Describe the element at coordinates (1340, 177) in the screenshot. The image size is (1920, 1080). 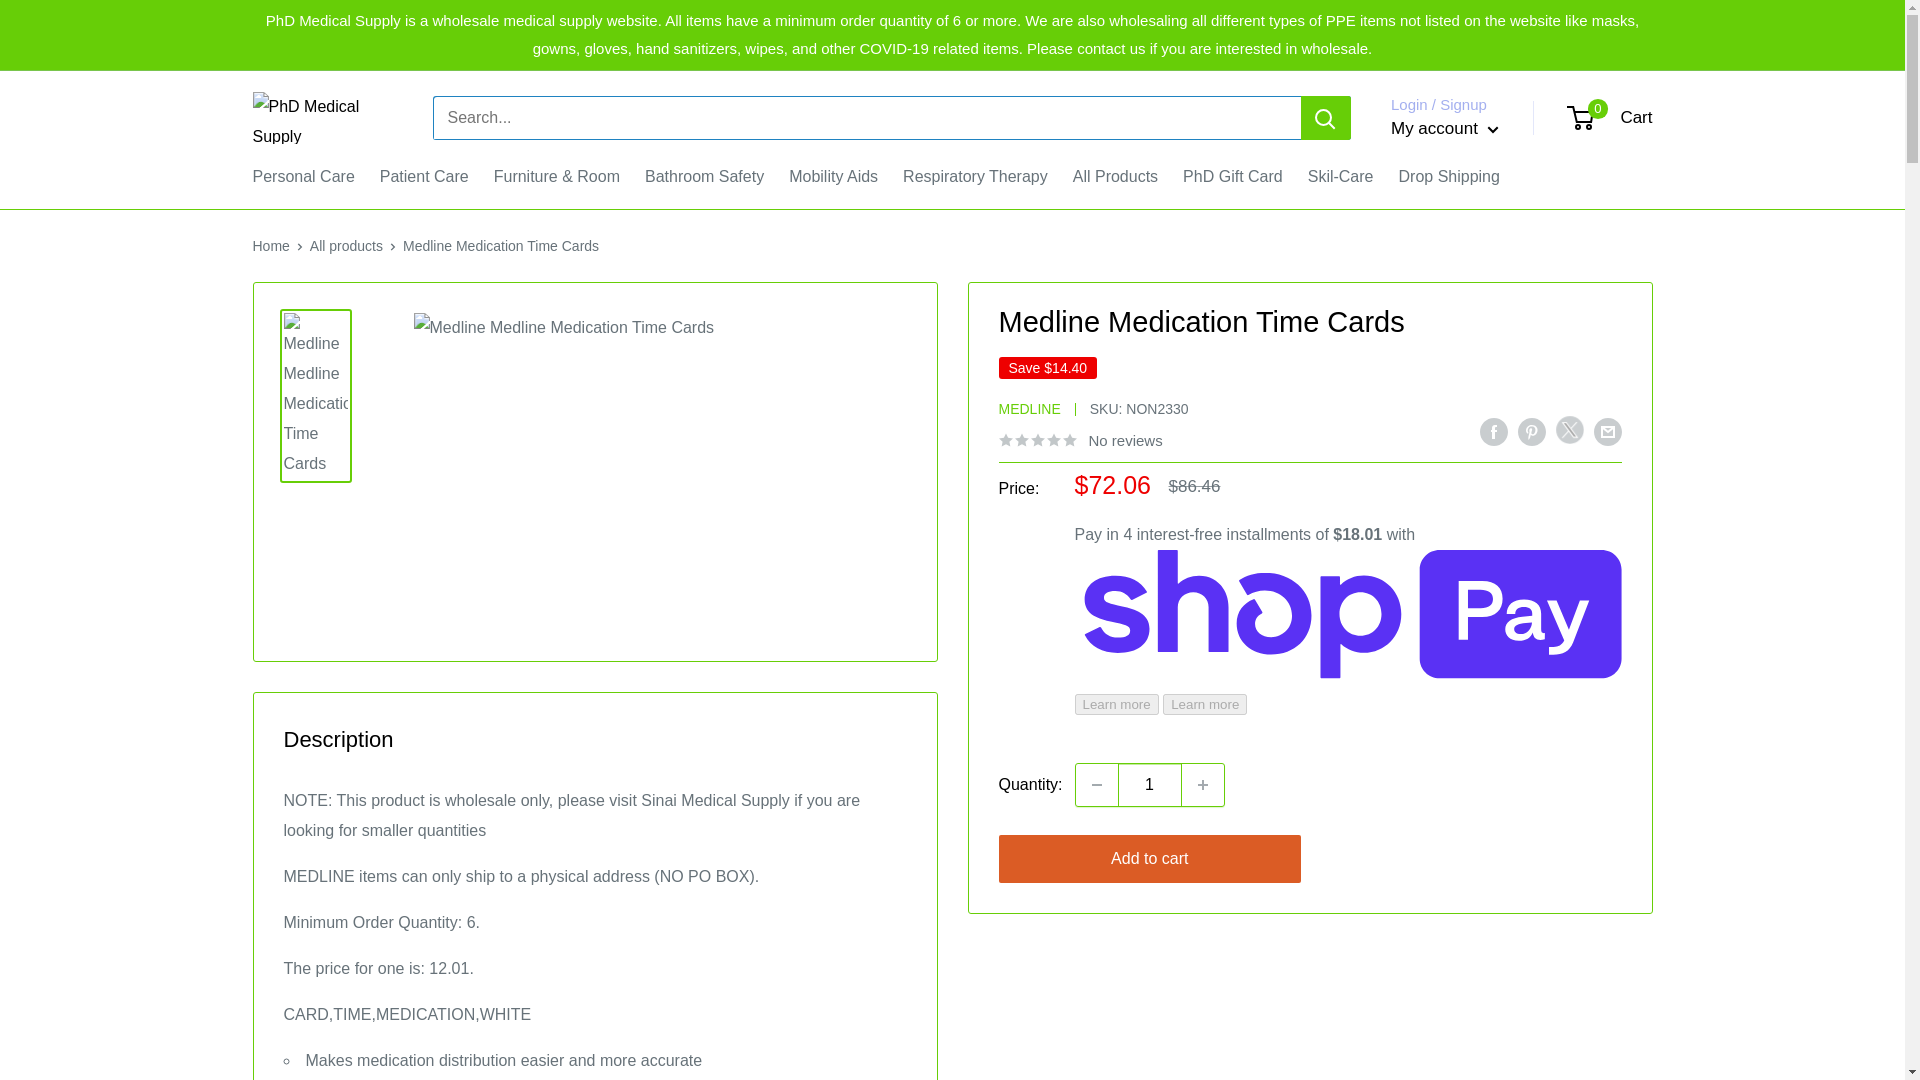
I see `PhD Gift Card` at that location.